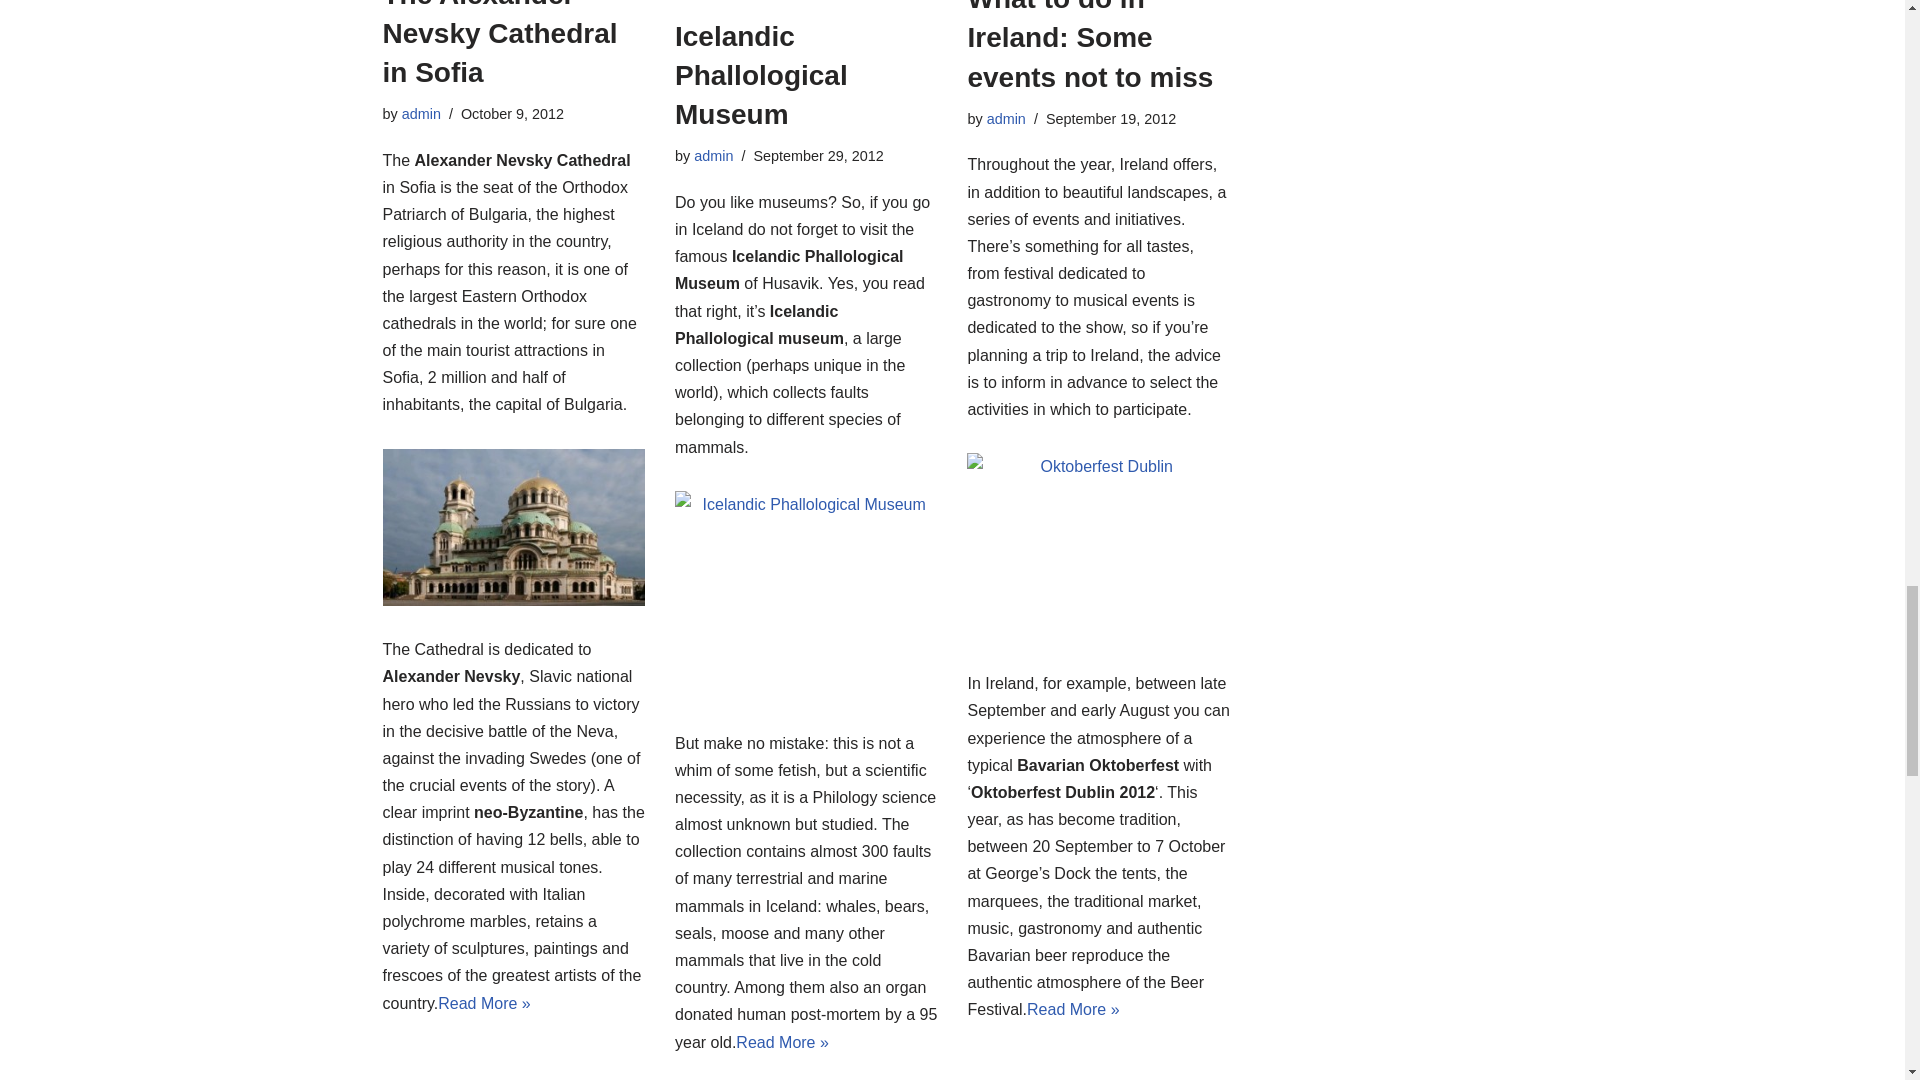  What do you see at coordinates (1098, 546) in the screenshot?
I see `Oktoberfest Dublin` at bounding box center [1098, 546].